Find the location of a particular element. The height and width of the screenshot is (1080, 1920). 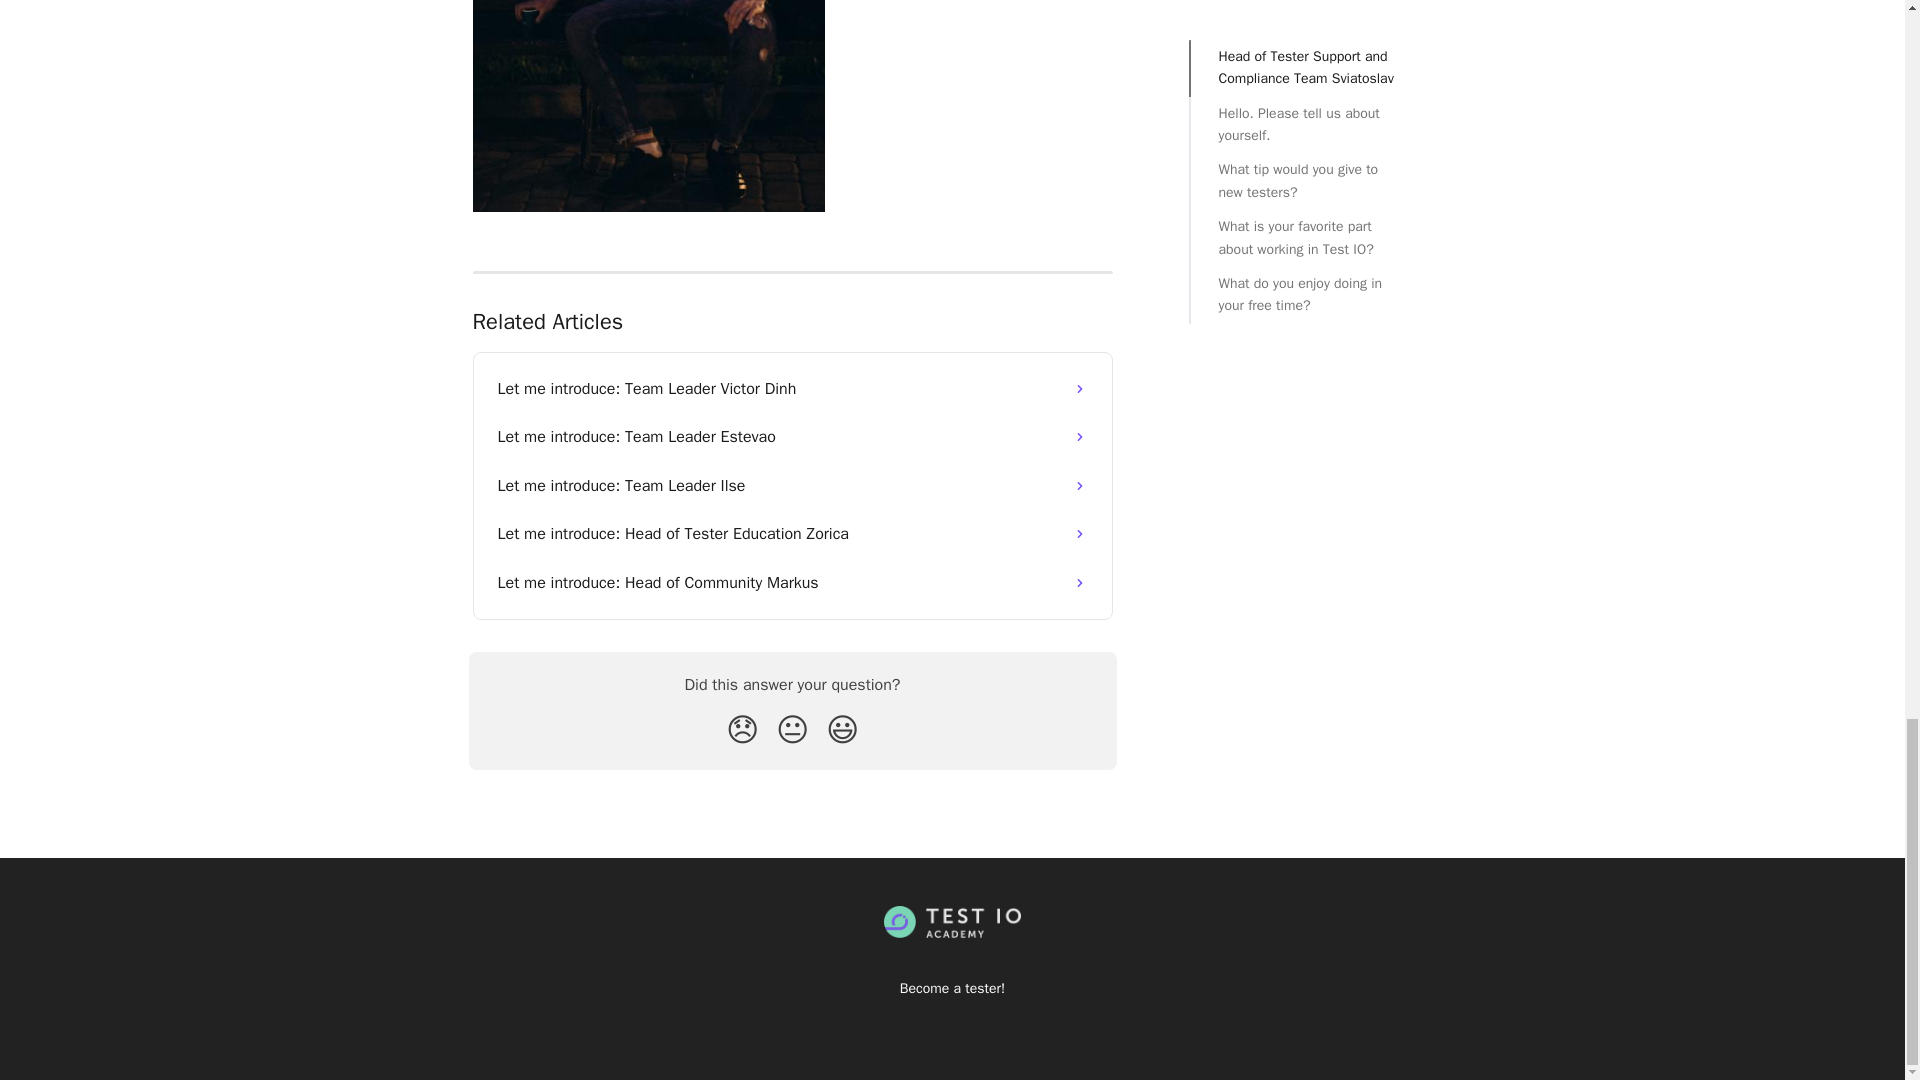

Let me introduce: Head of Tester Education Zorica is located at coordinates (792, 534).